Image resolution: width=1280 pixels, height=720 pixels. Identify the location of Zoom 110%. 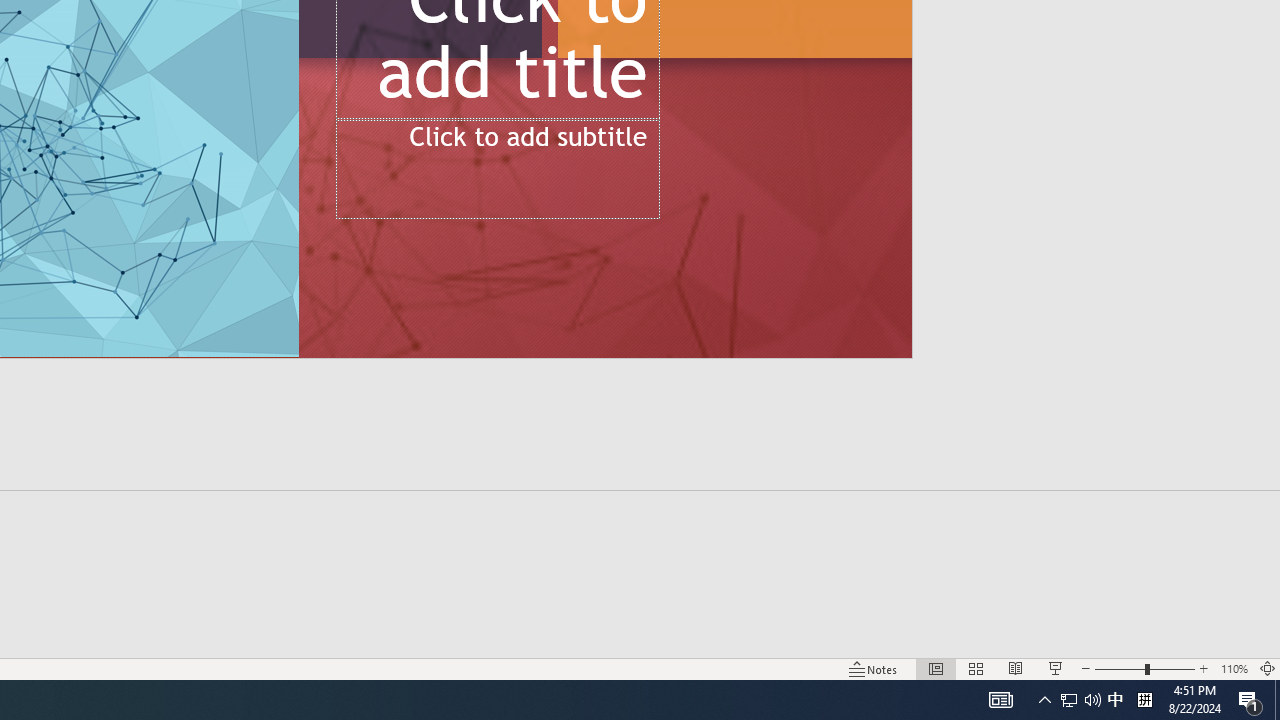
(1234, 668).